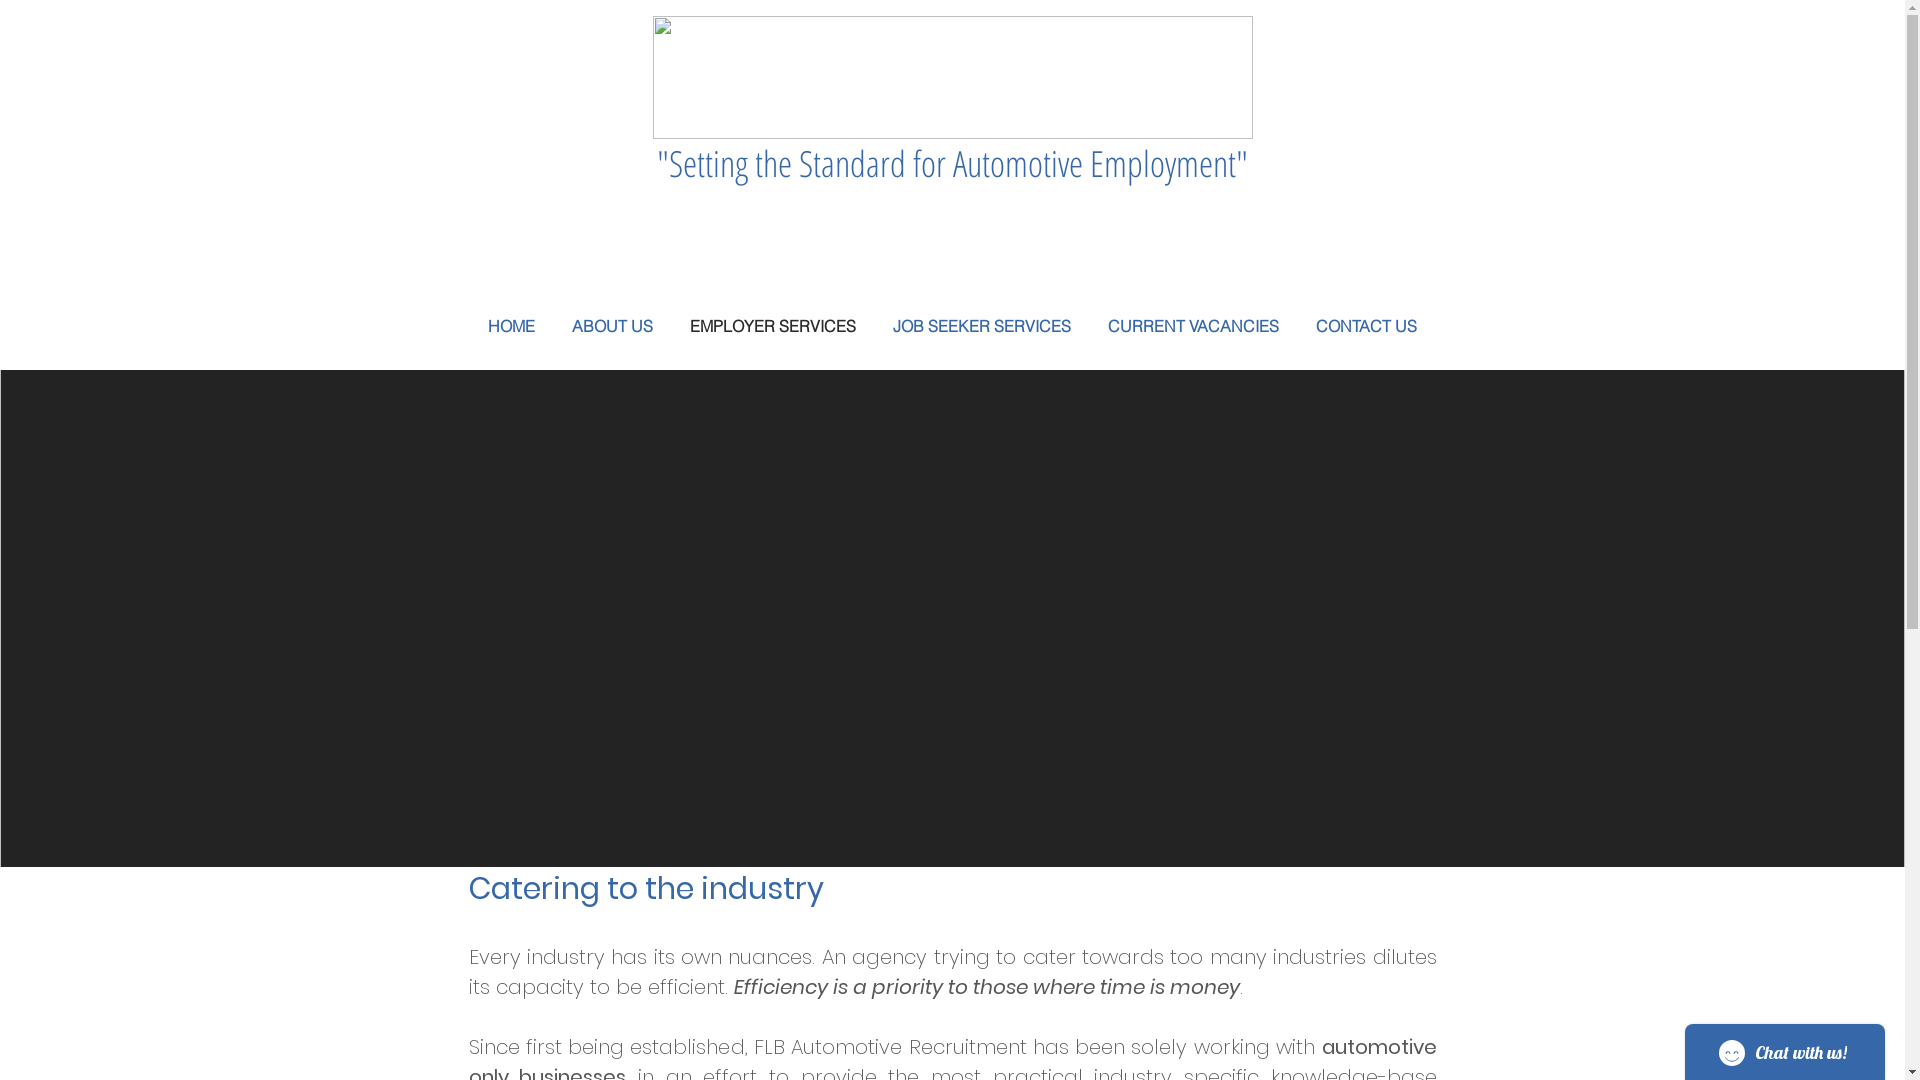 This screenshot has width=1920, height=1080. What do you see at coordinates (613, 326) in the screenshot?
I see `ABOUT US` at bounding box center [613, 326].